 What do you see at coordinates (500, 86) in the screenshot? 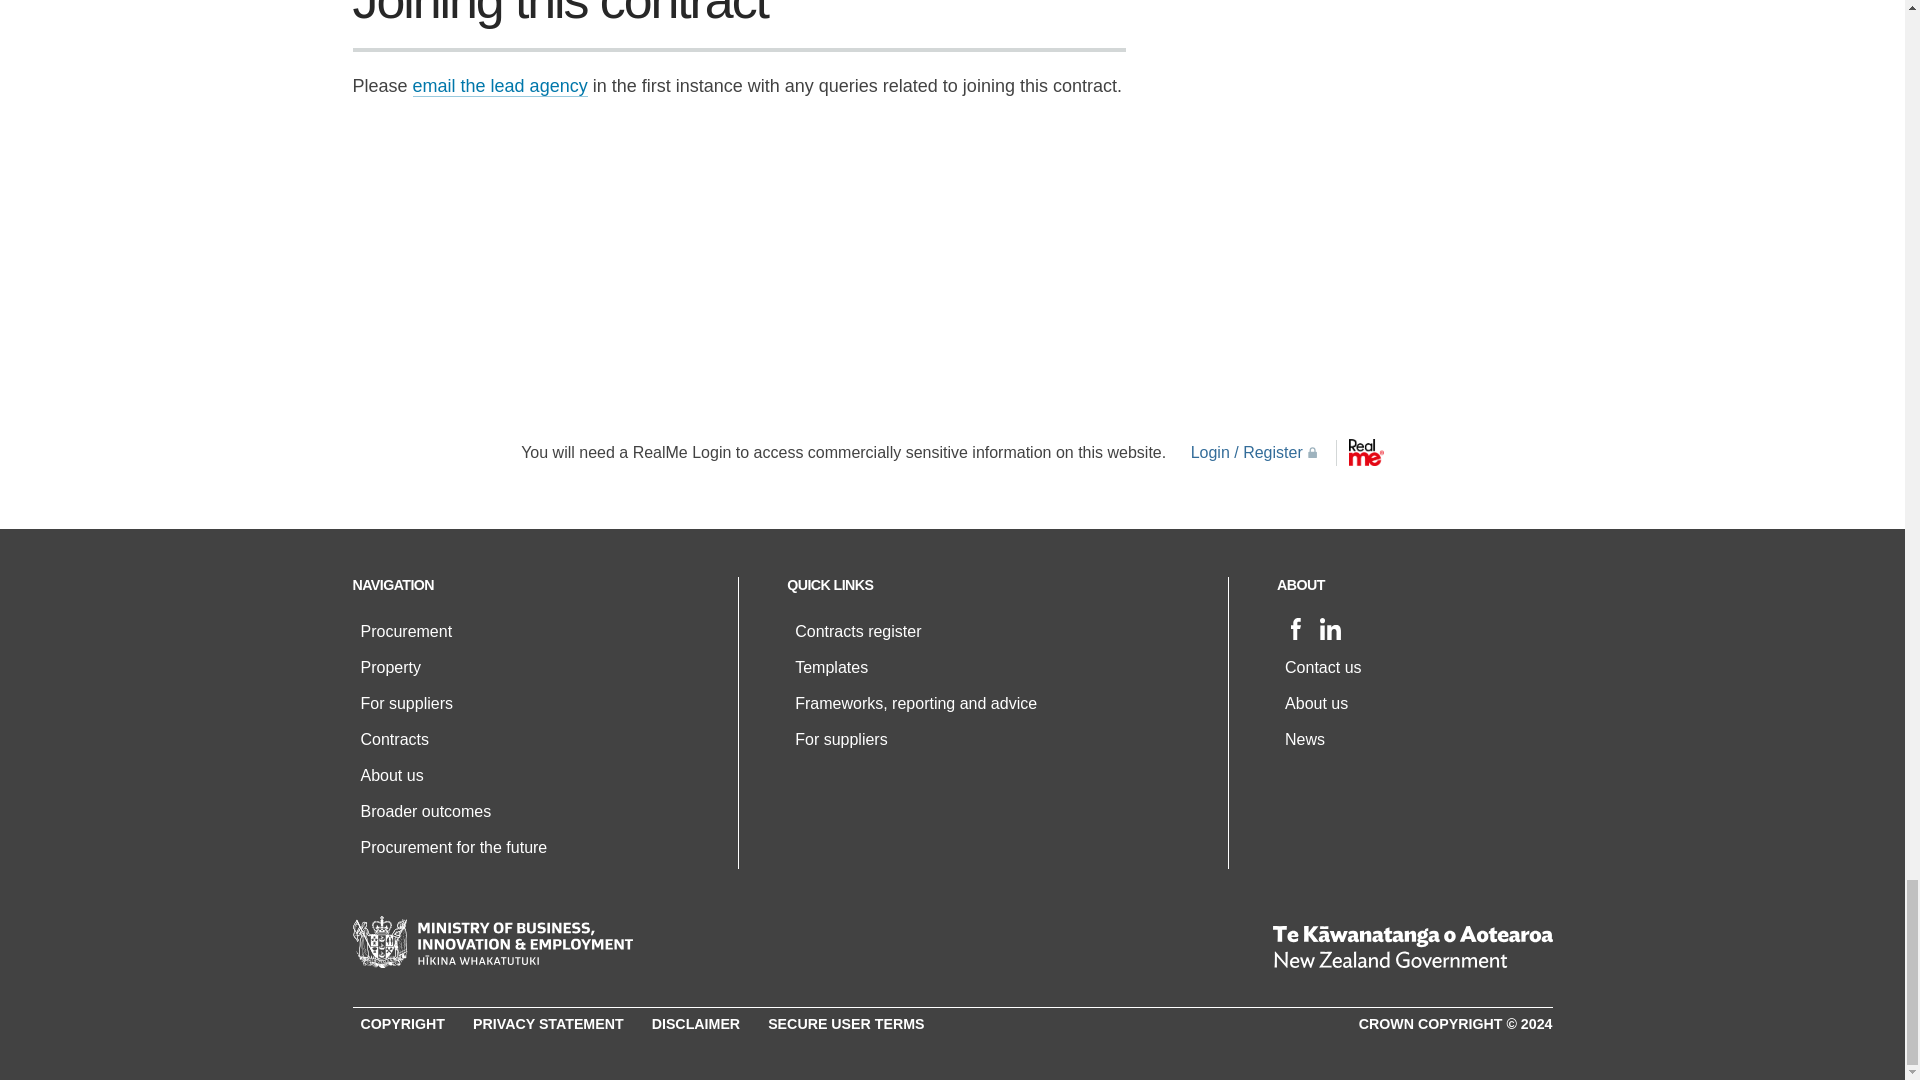
I see `email the lead agency` at bounding box center [500, 86].